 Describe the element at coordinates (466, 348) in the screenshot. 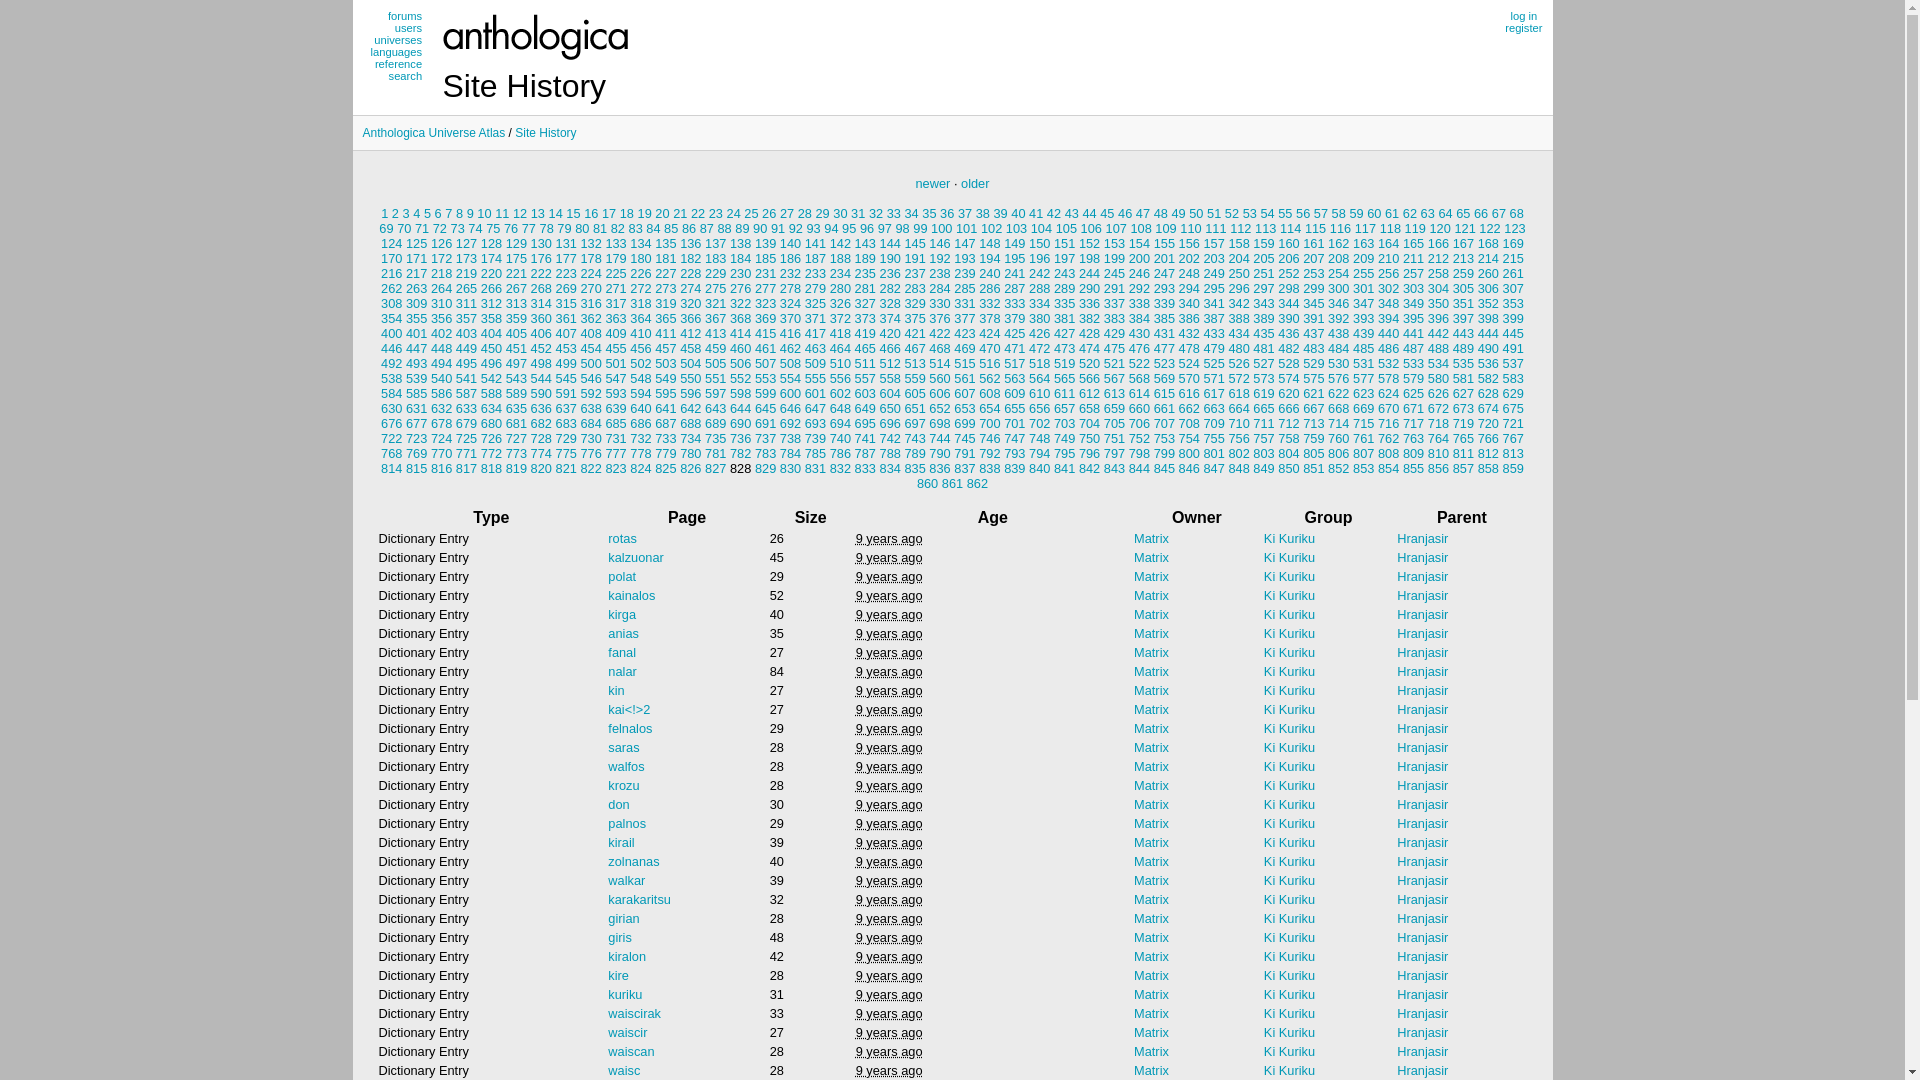

I see `449` at that location.